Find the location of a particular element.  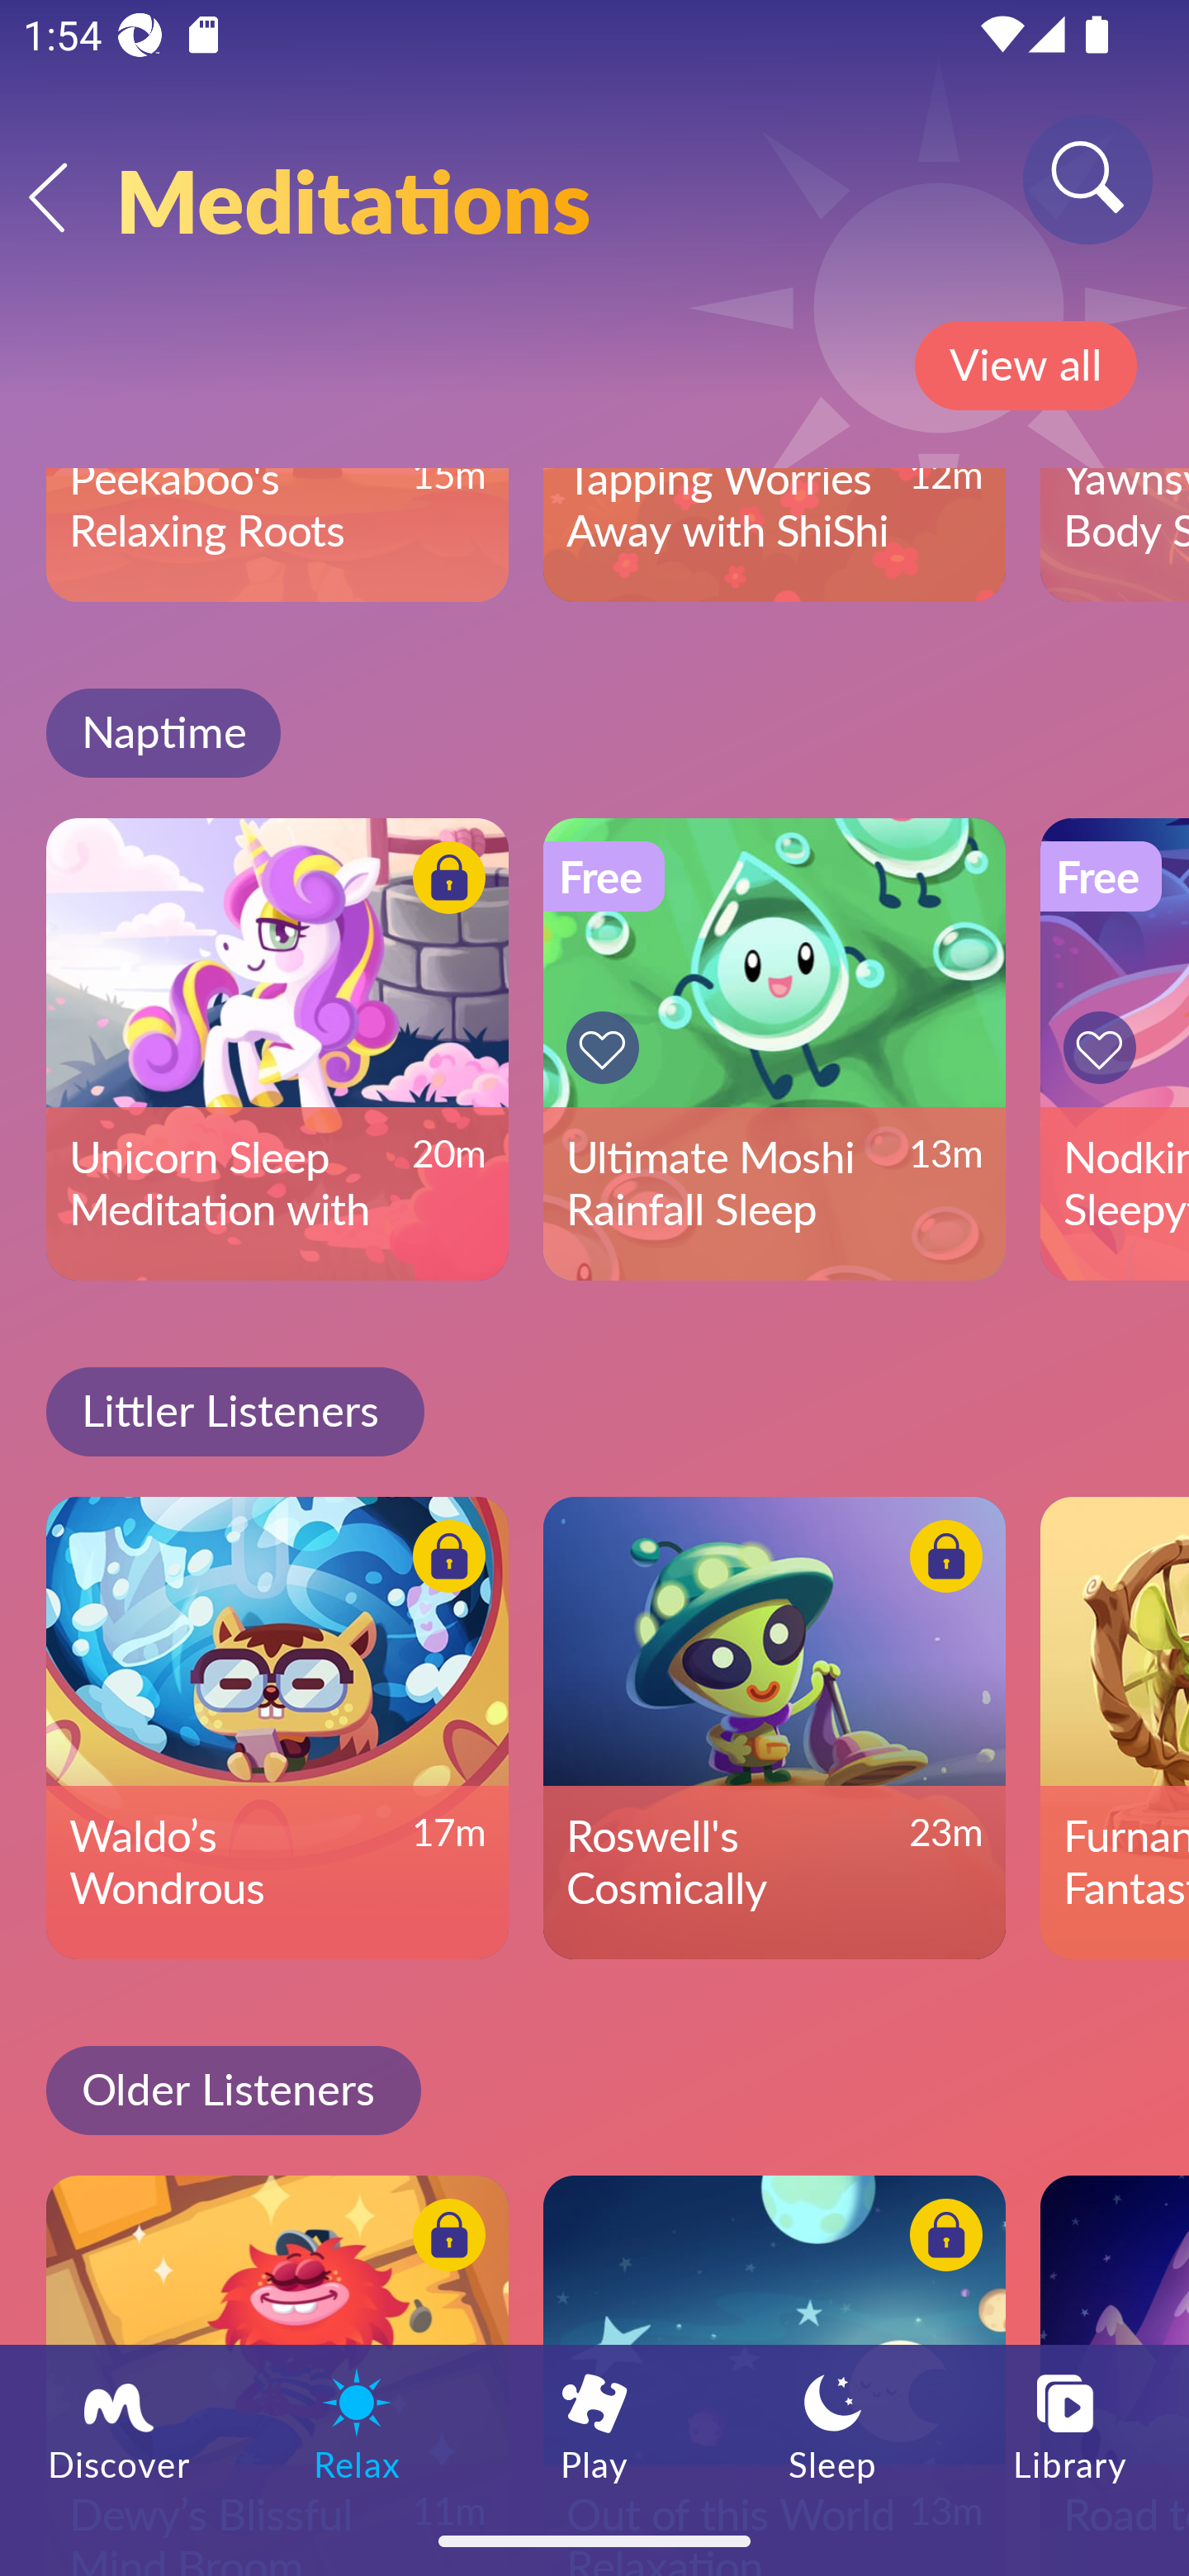

Button is located at coordinates (444, 1560).